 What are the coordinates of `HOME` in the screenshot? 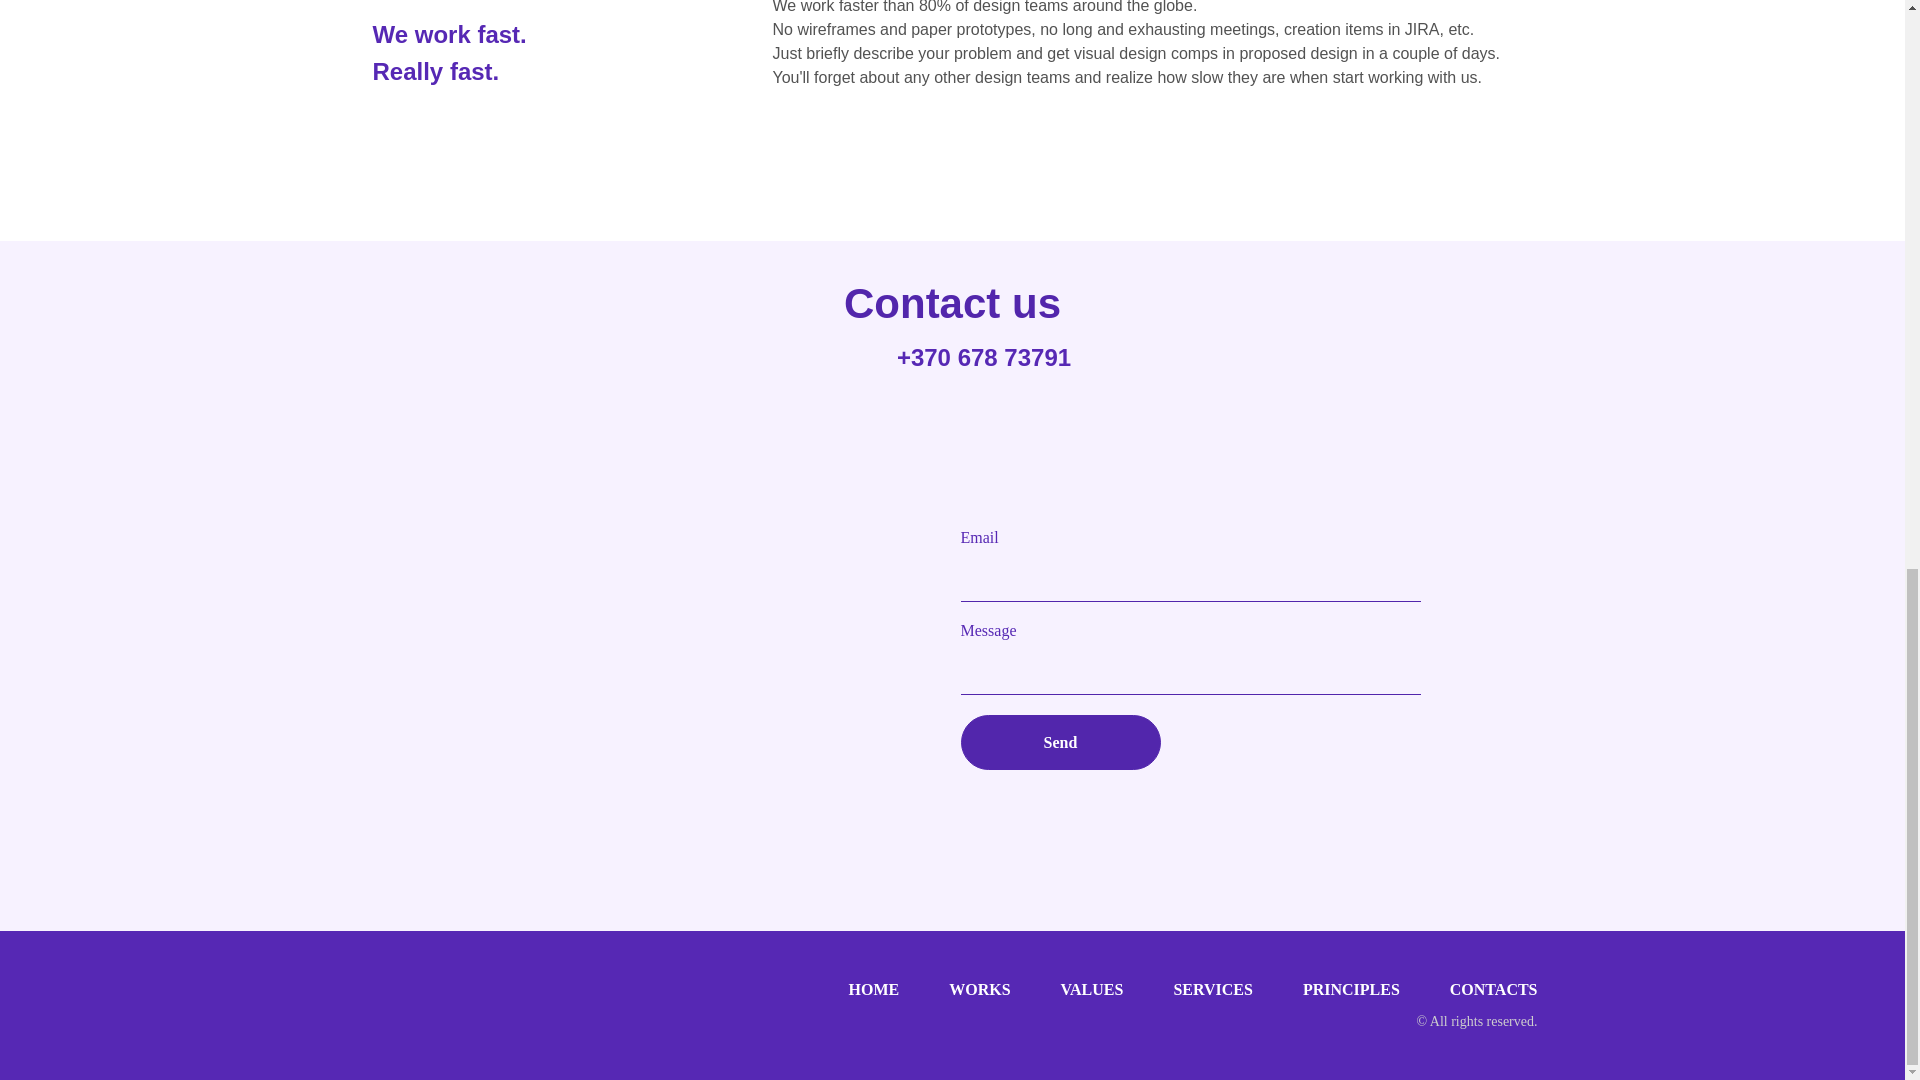 It's located at (874, 988).